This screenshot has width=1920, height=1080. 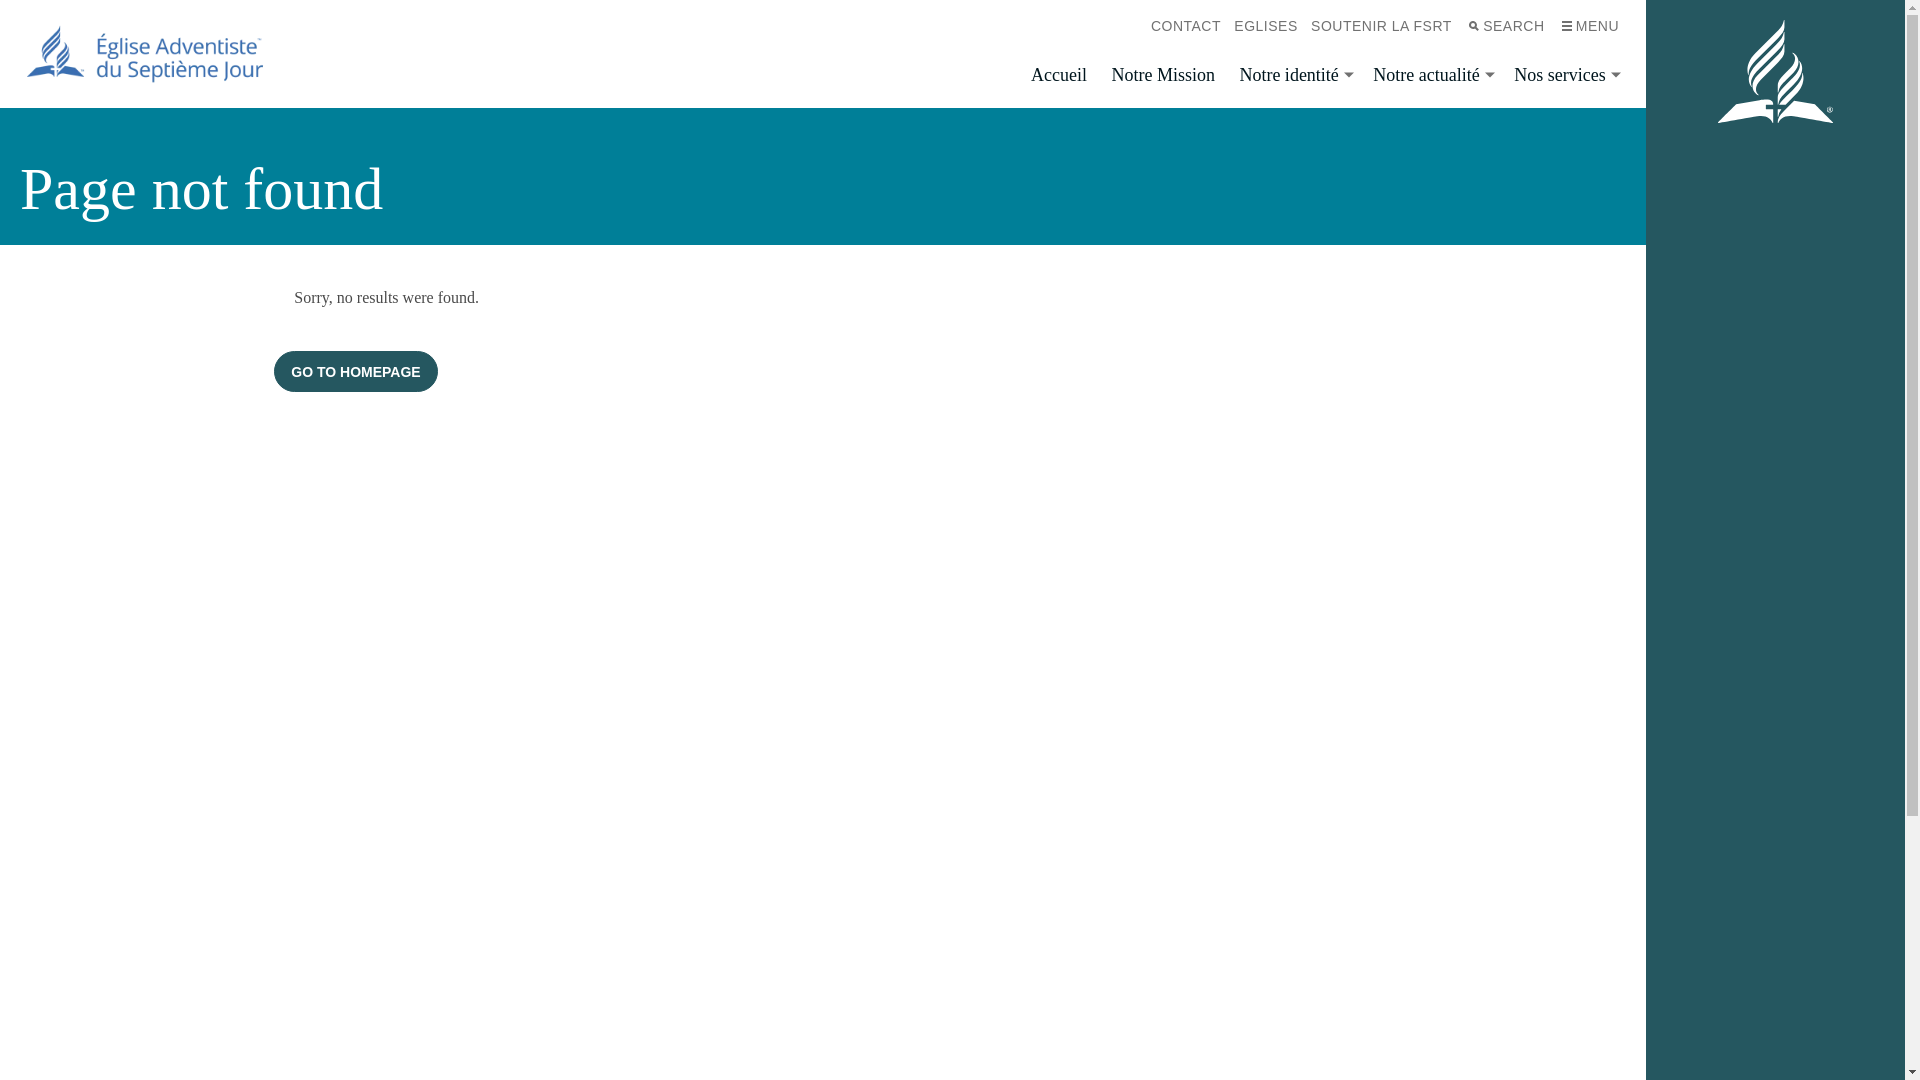 What do you see at coordinates (1163, 76) in the screenshot?
I see `Notre Mission` at bounding box center [1163, 76].